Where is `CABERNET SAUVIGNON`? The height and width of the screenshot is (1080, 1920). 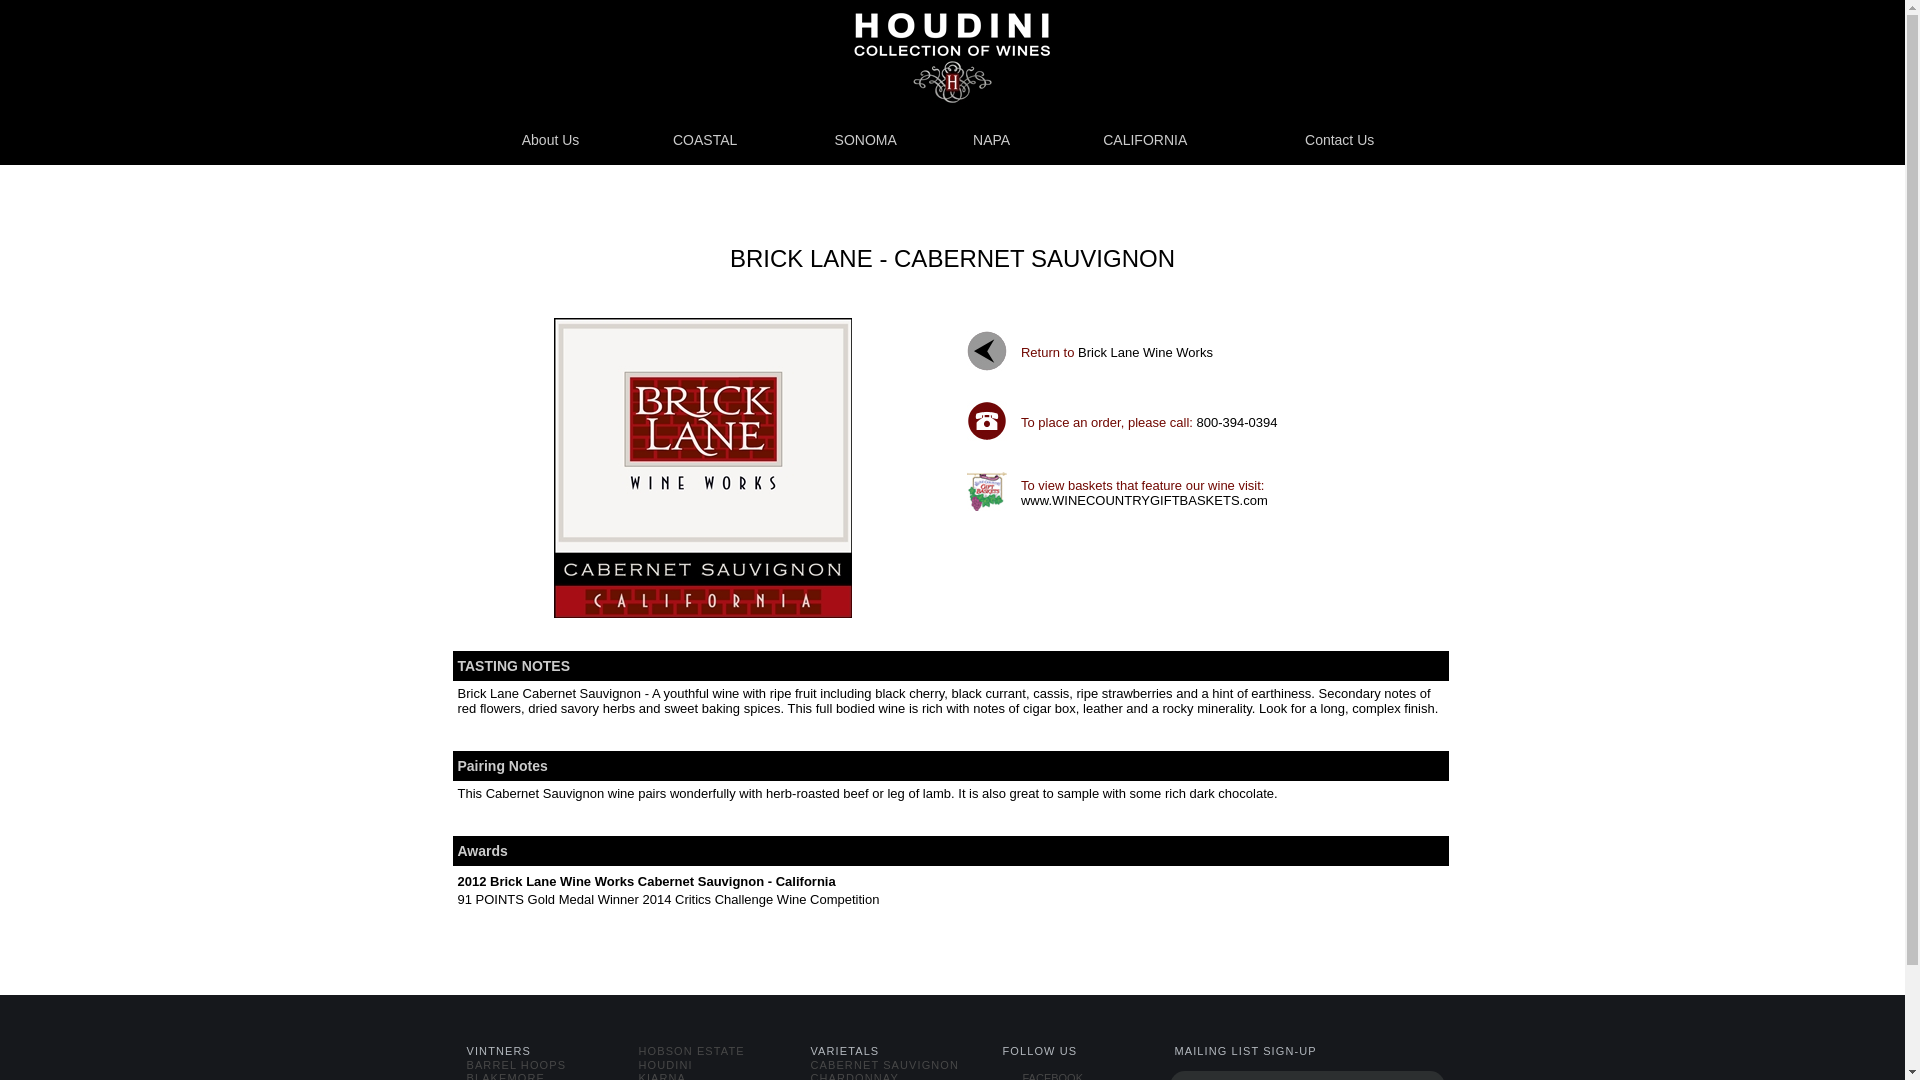 CABERNET SAUVIGNON is located at coordinates (884, 1065).